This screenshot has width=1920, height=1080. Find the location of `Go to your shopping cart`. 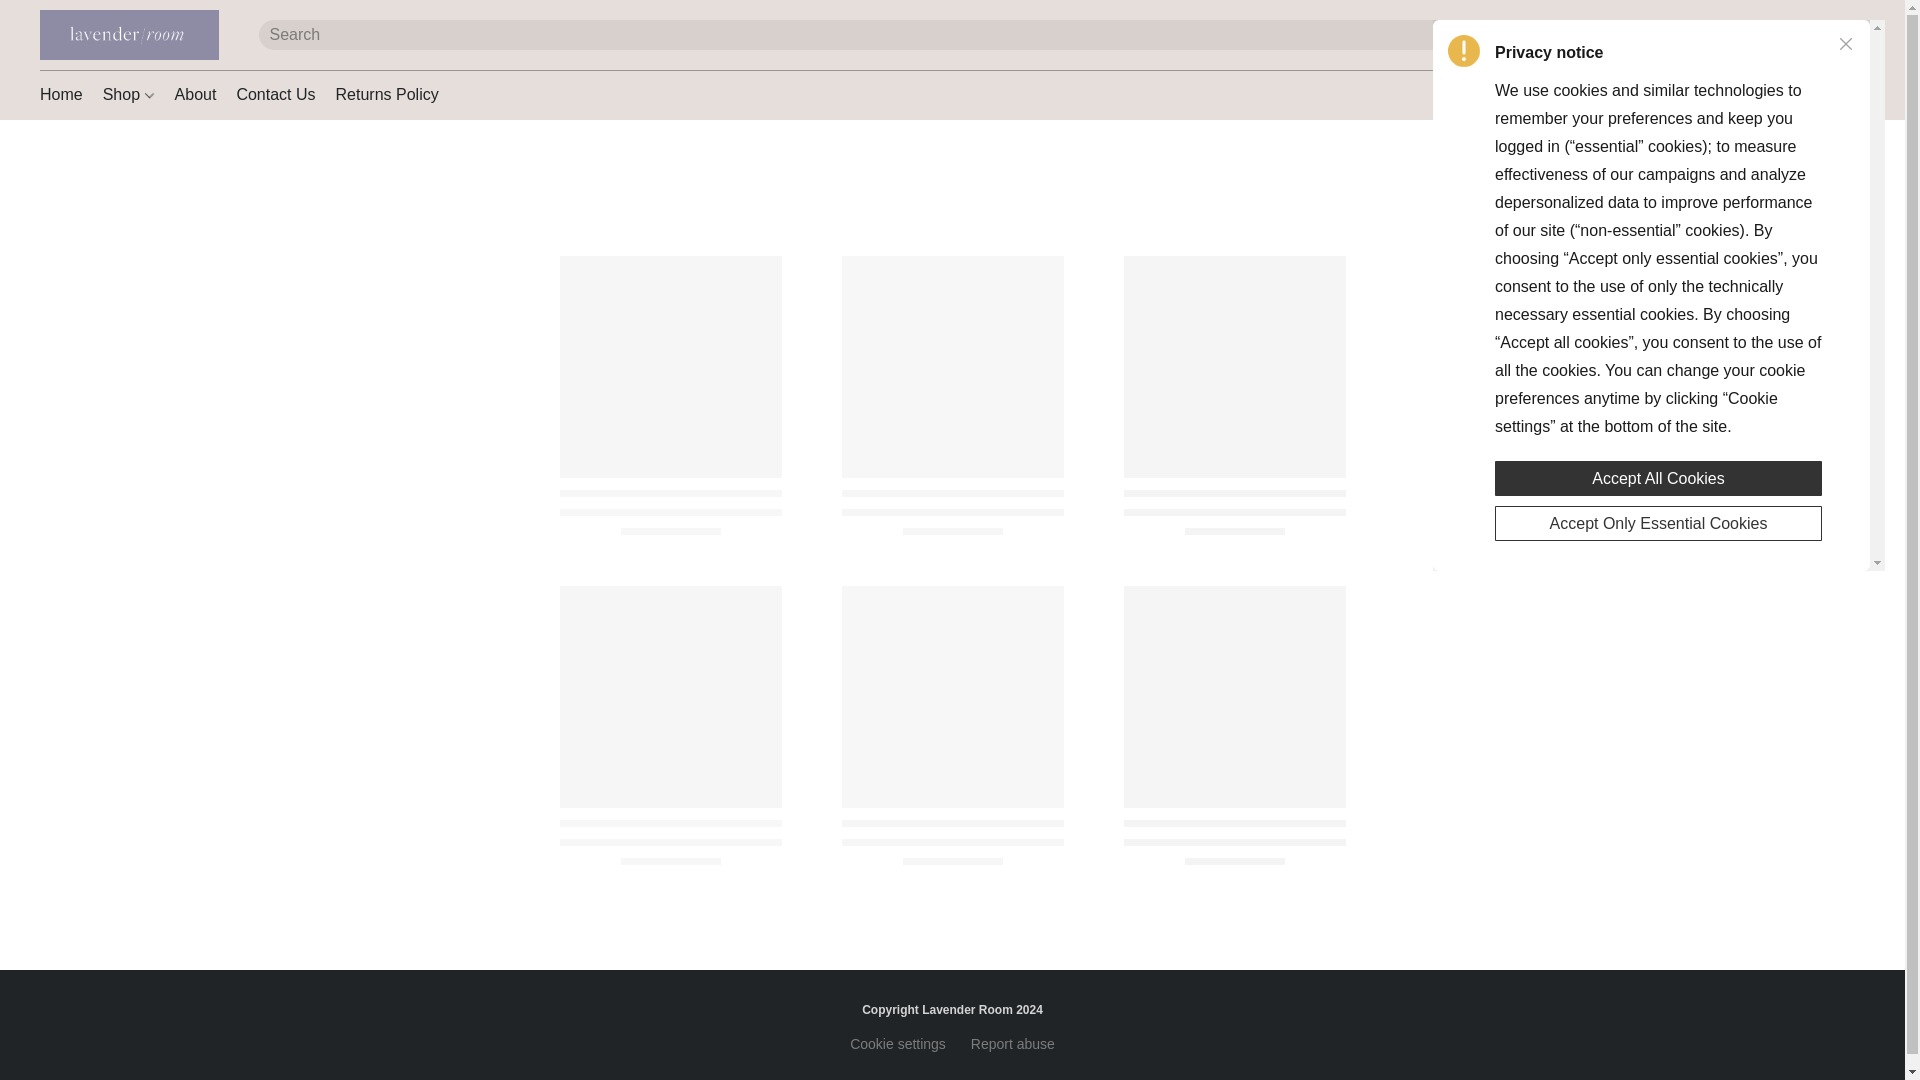

Go to your shopping cart is located at coordinates (1852, 34).